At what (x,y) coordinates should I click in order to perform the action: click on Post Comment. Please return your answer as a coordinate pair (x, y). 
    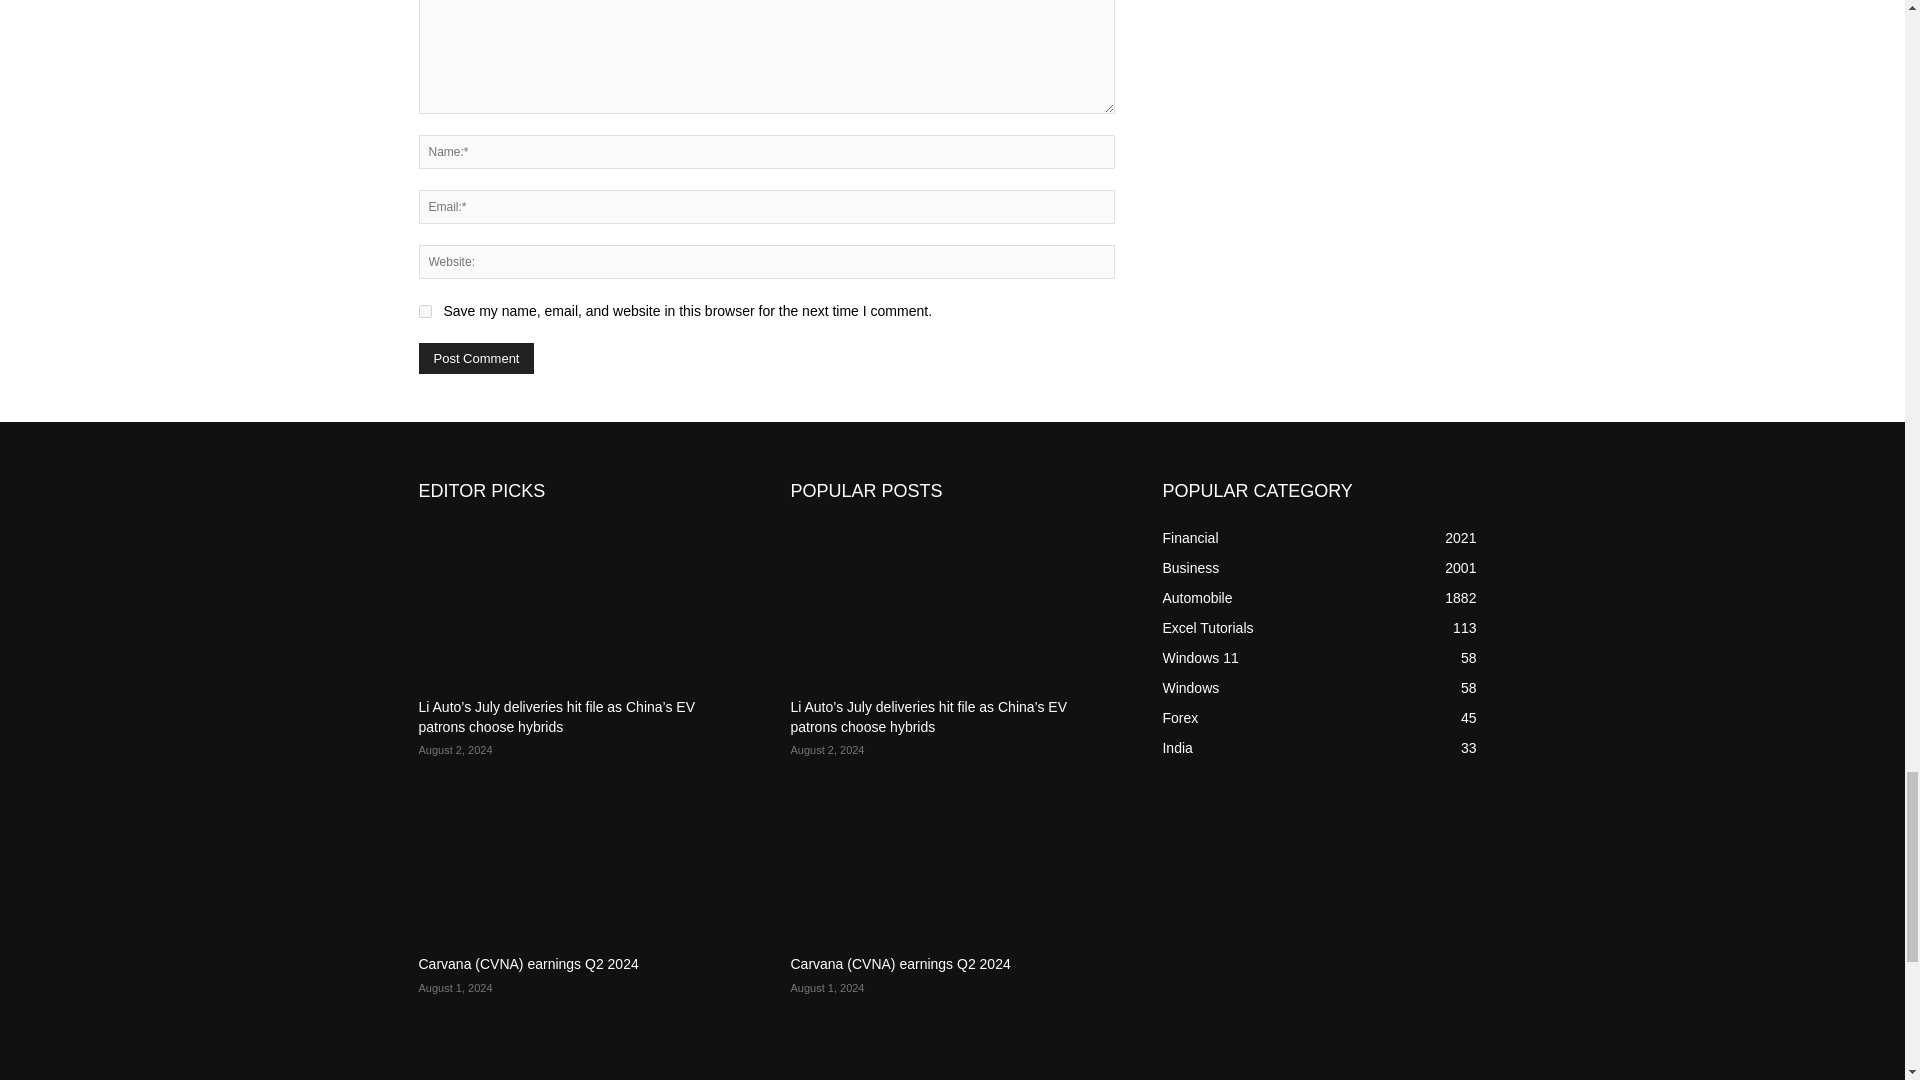
    Looking at the image, I should click on (476, 358).